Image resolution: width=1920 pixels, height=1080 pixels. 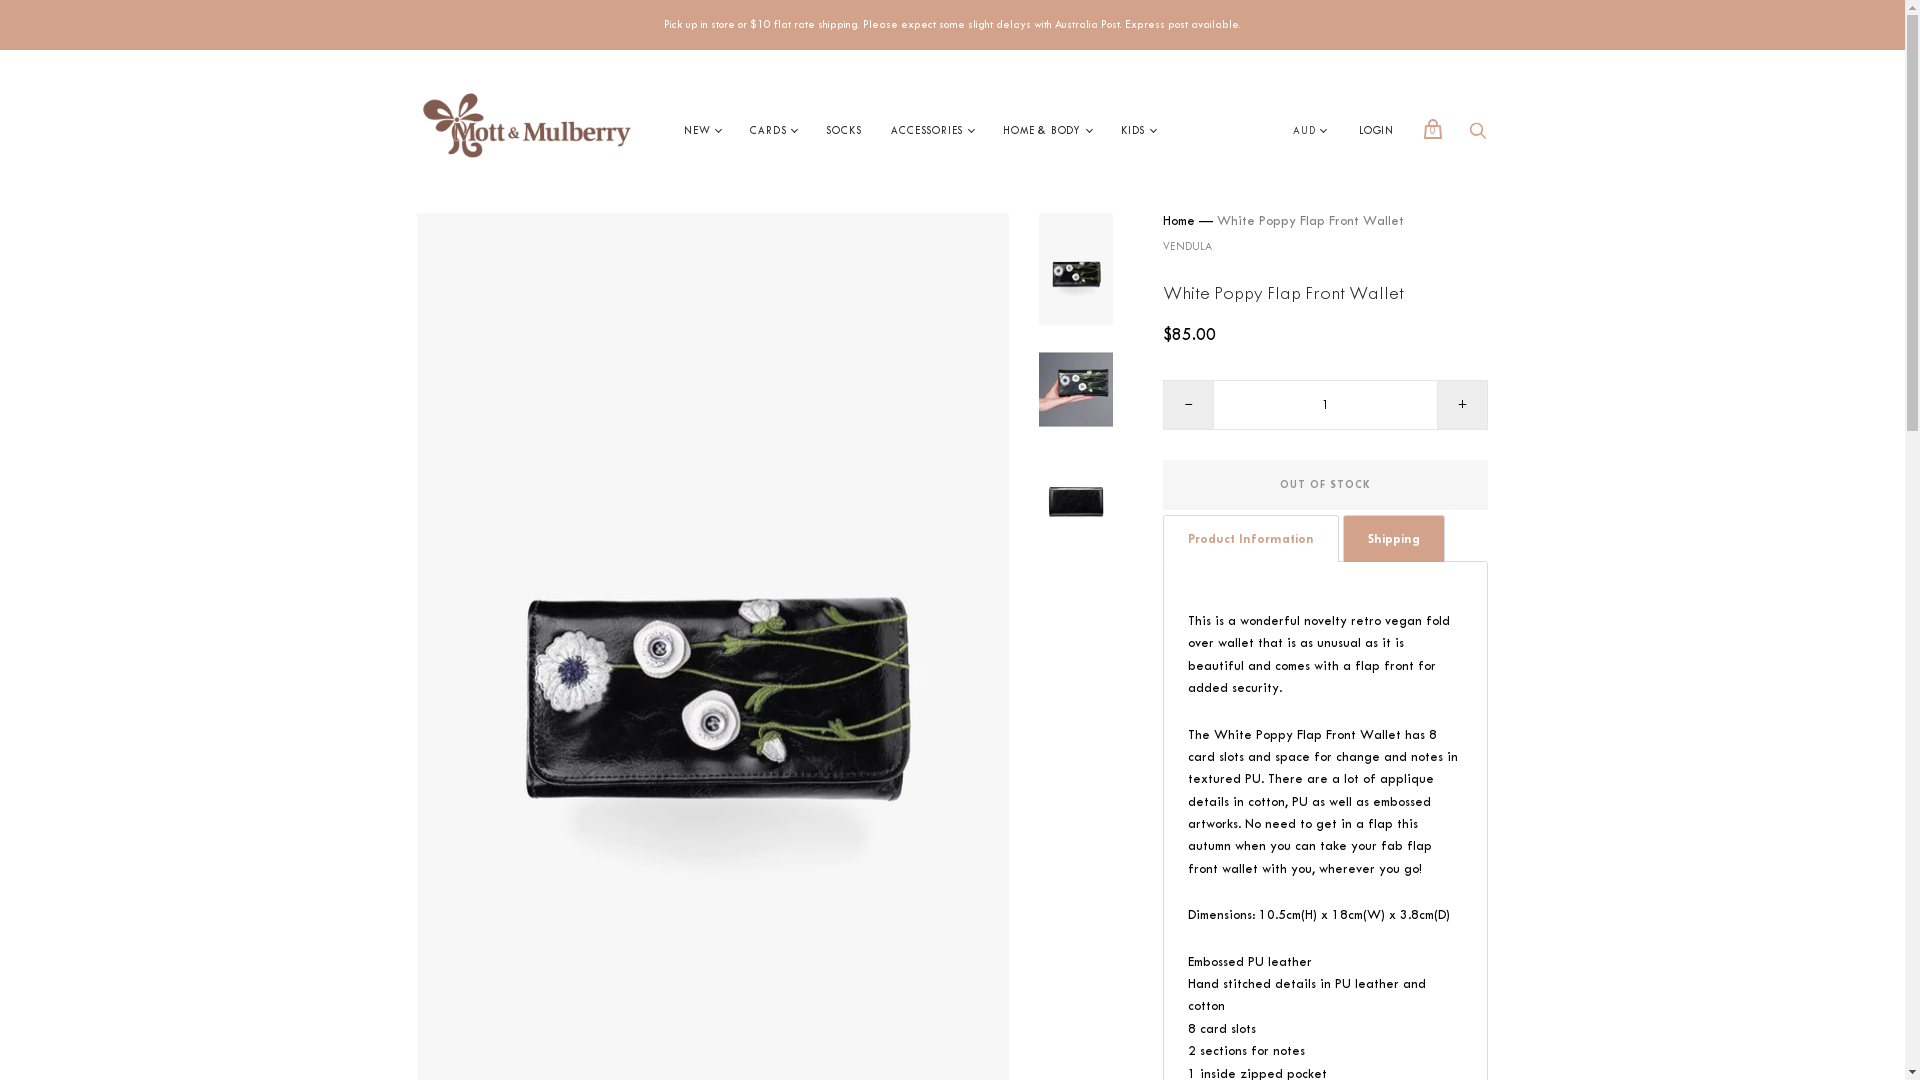 I want to click on Shipping, so click(x=1394, y=538).